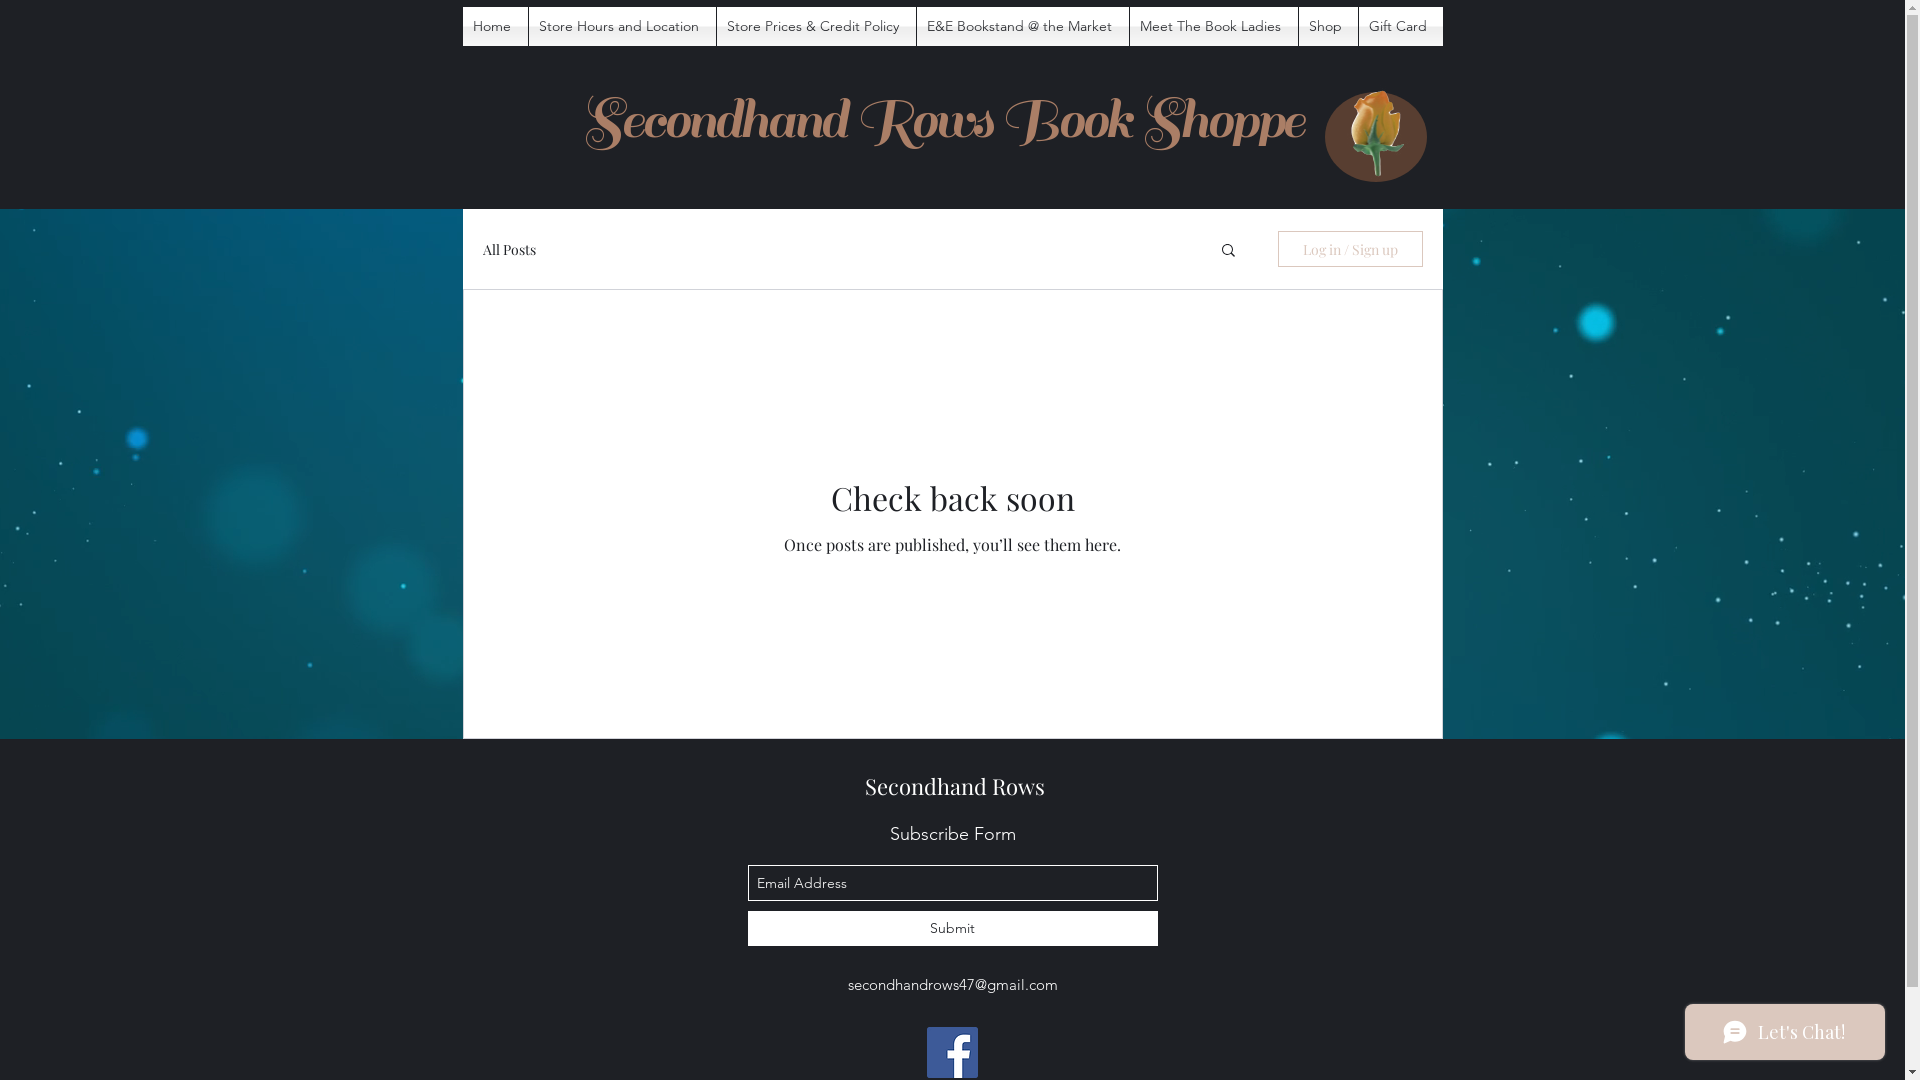 Image resolution: width=1920 pixels, height=1080 pixels. Describe the element at coordinates (953, 928) in the screenshot. I see `Submit` at that location.